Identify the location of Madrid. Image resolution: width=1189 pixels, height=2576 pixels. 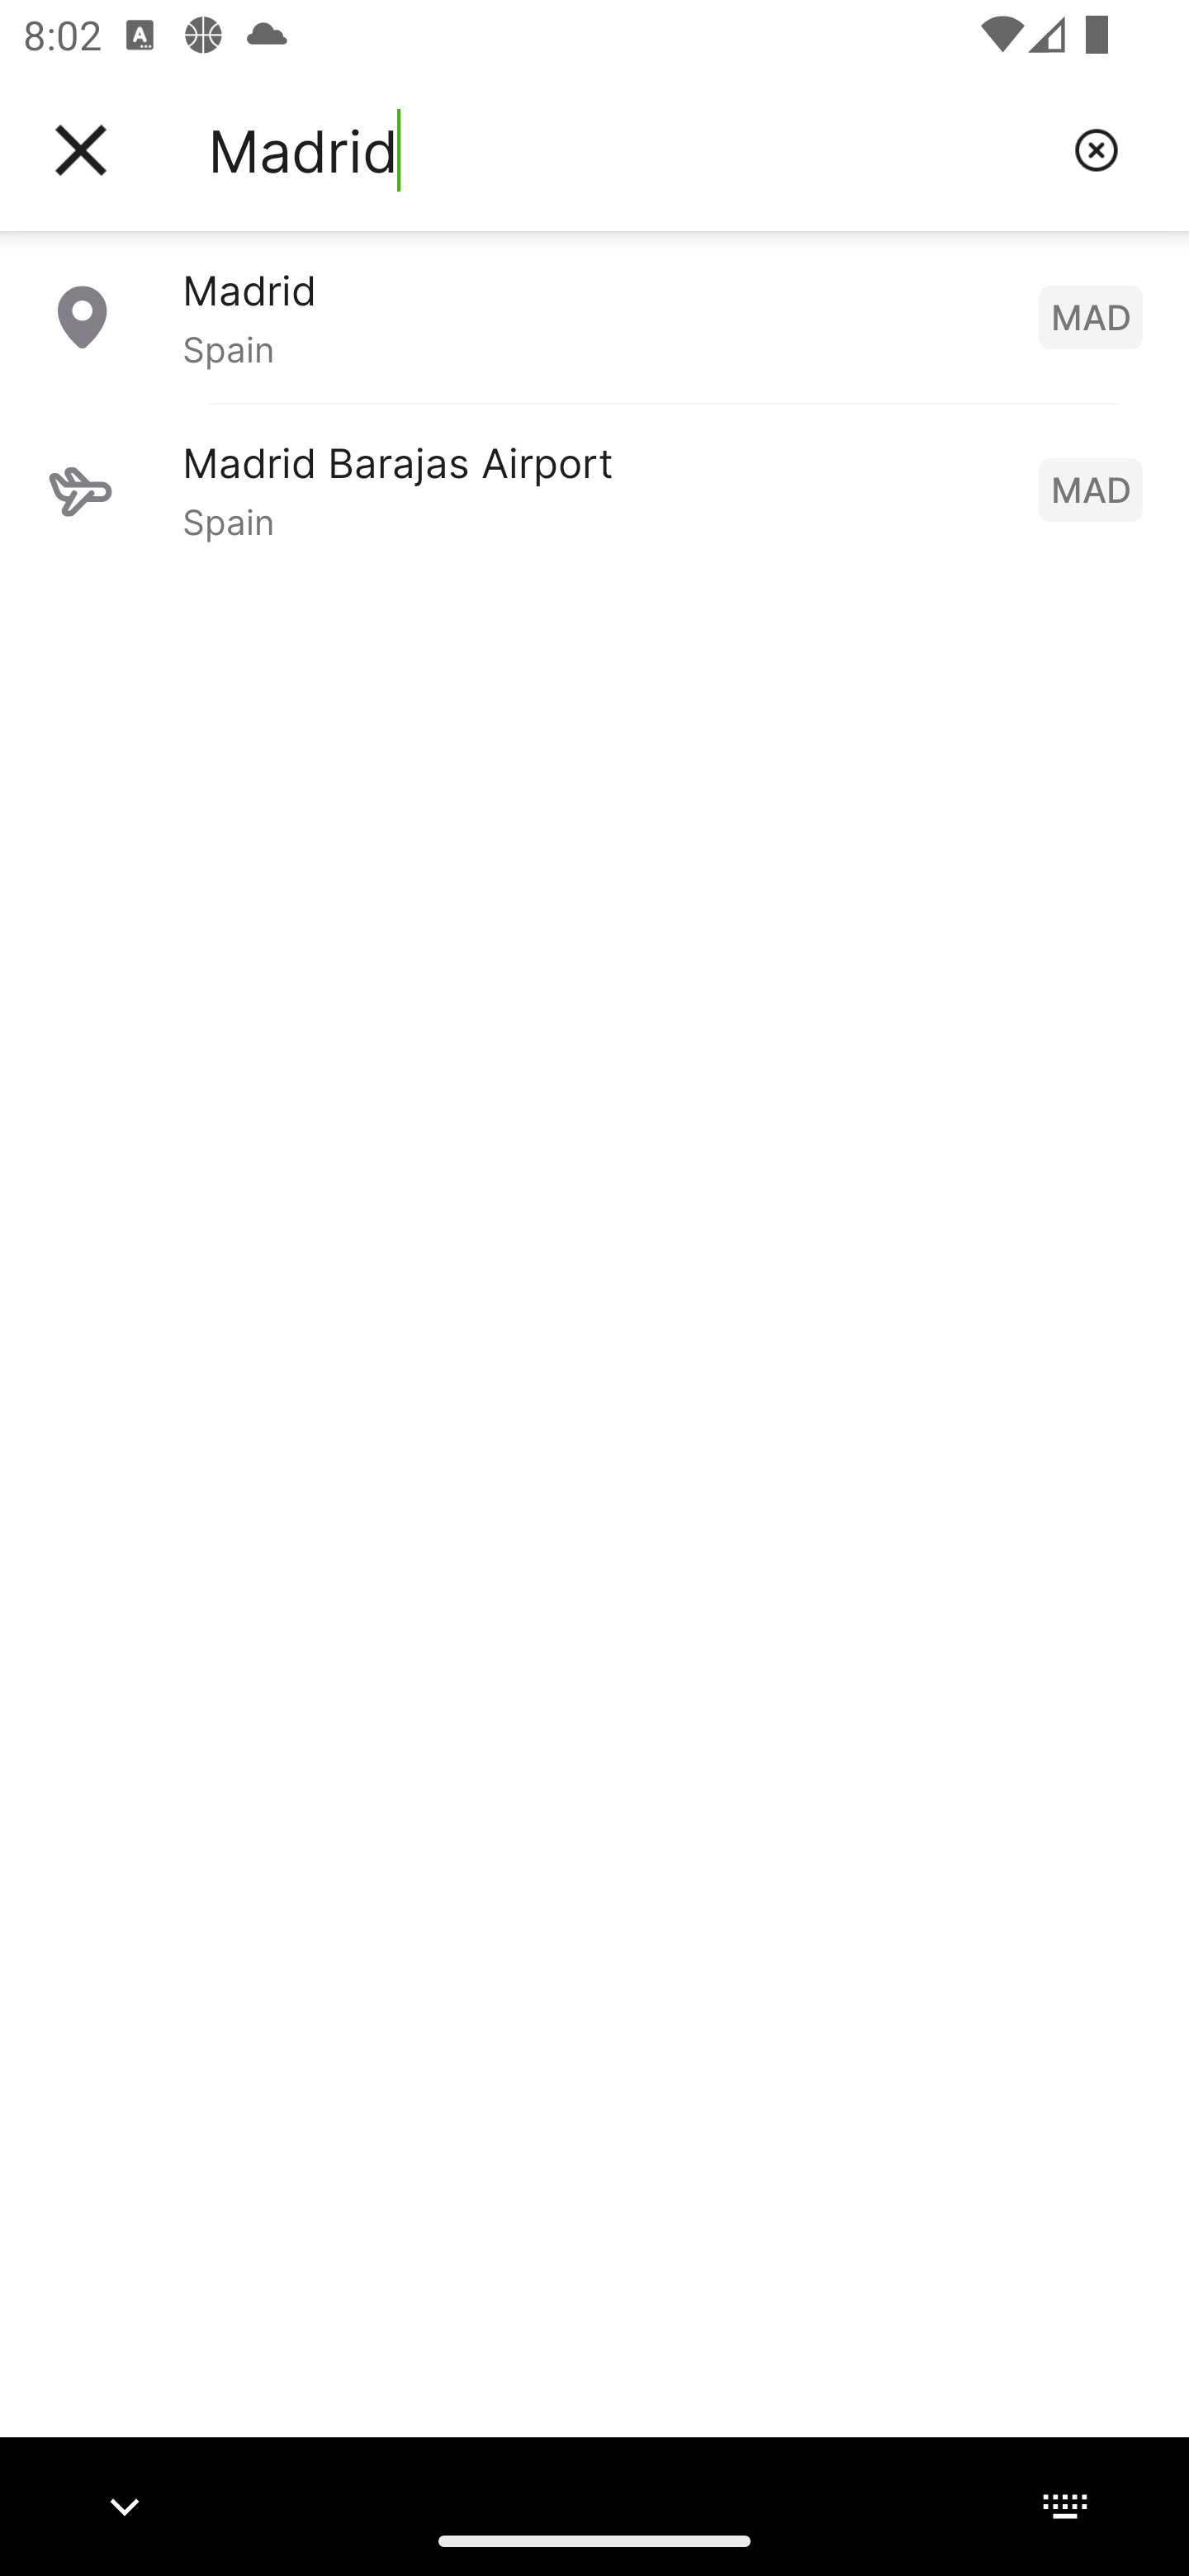
(628, 150).